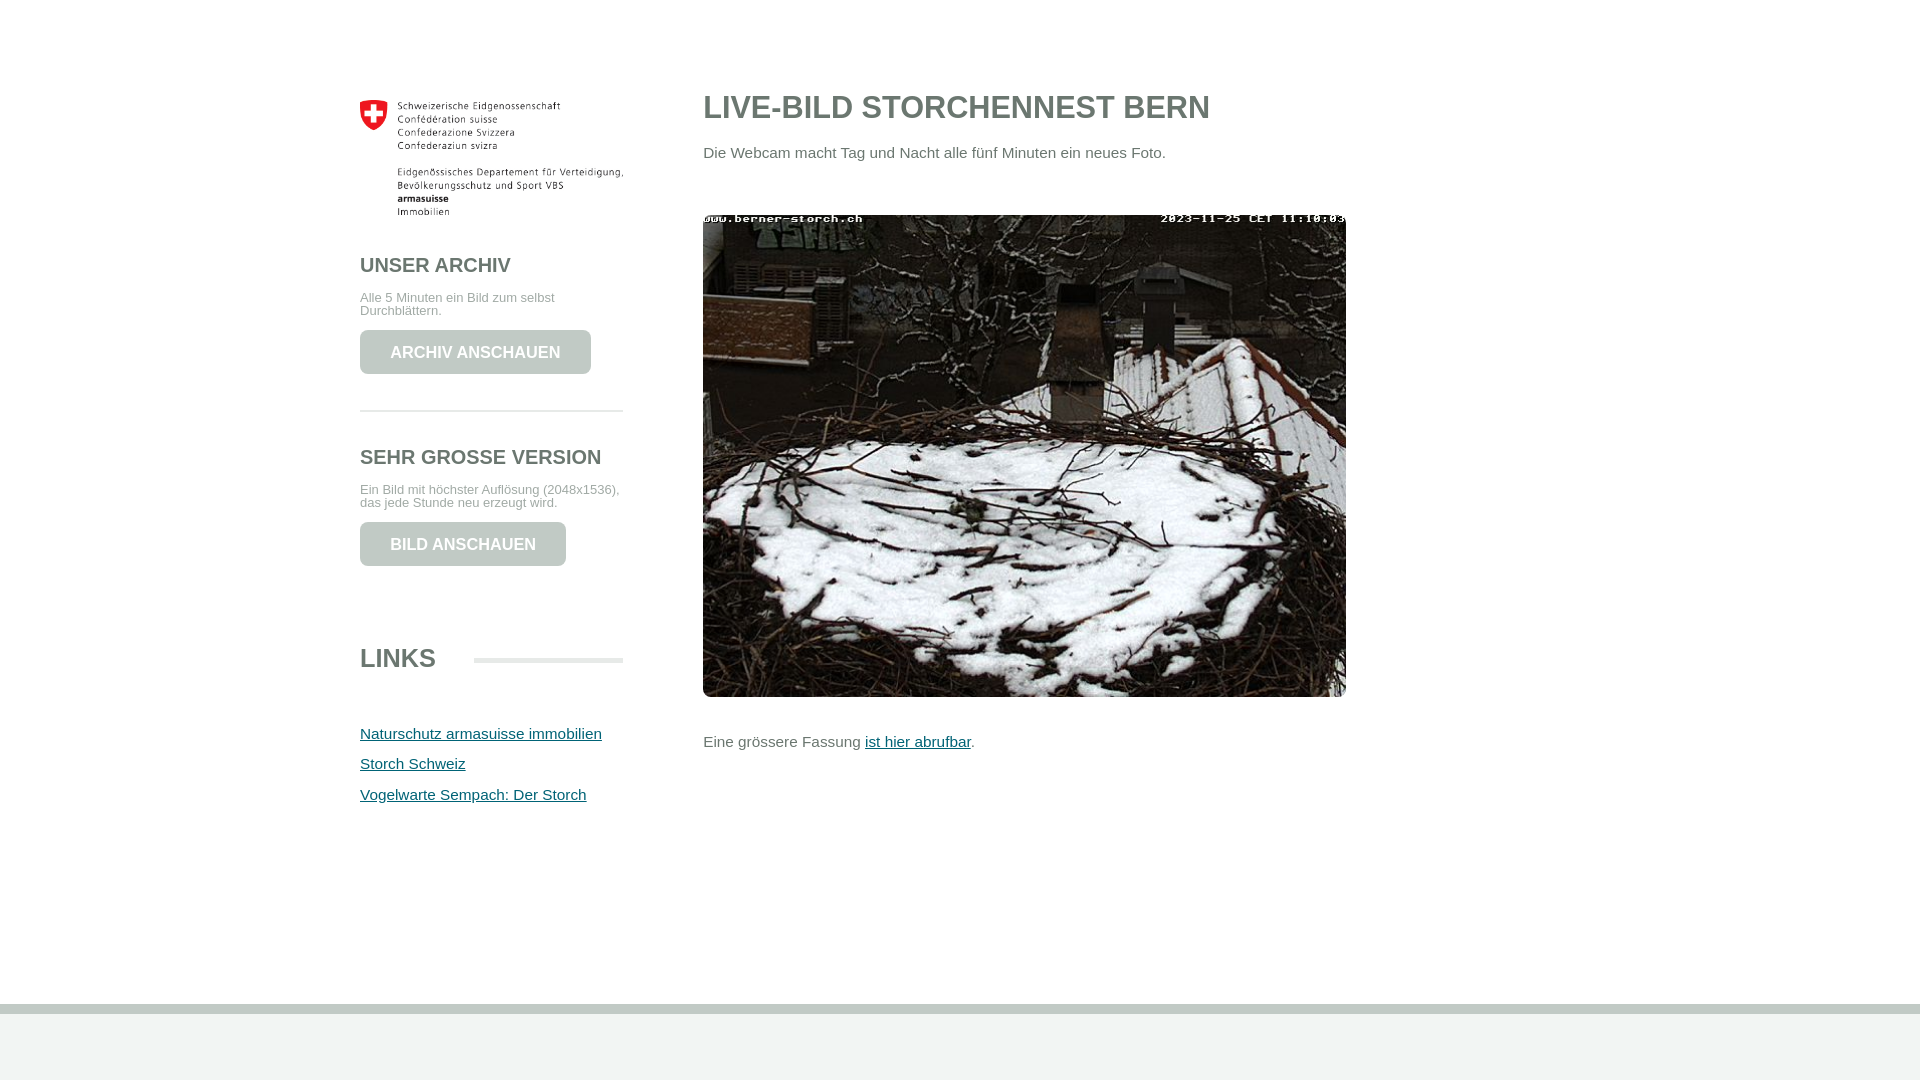 This screenshot has width=1920, height=1080. I want to click on UNSER ARCHIV, so click(436, 265).